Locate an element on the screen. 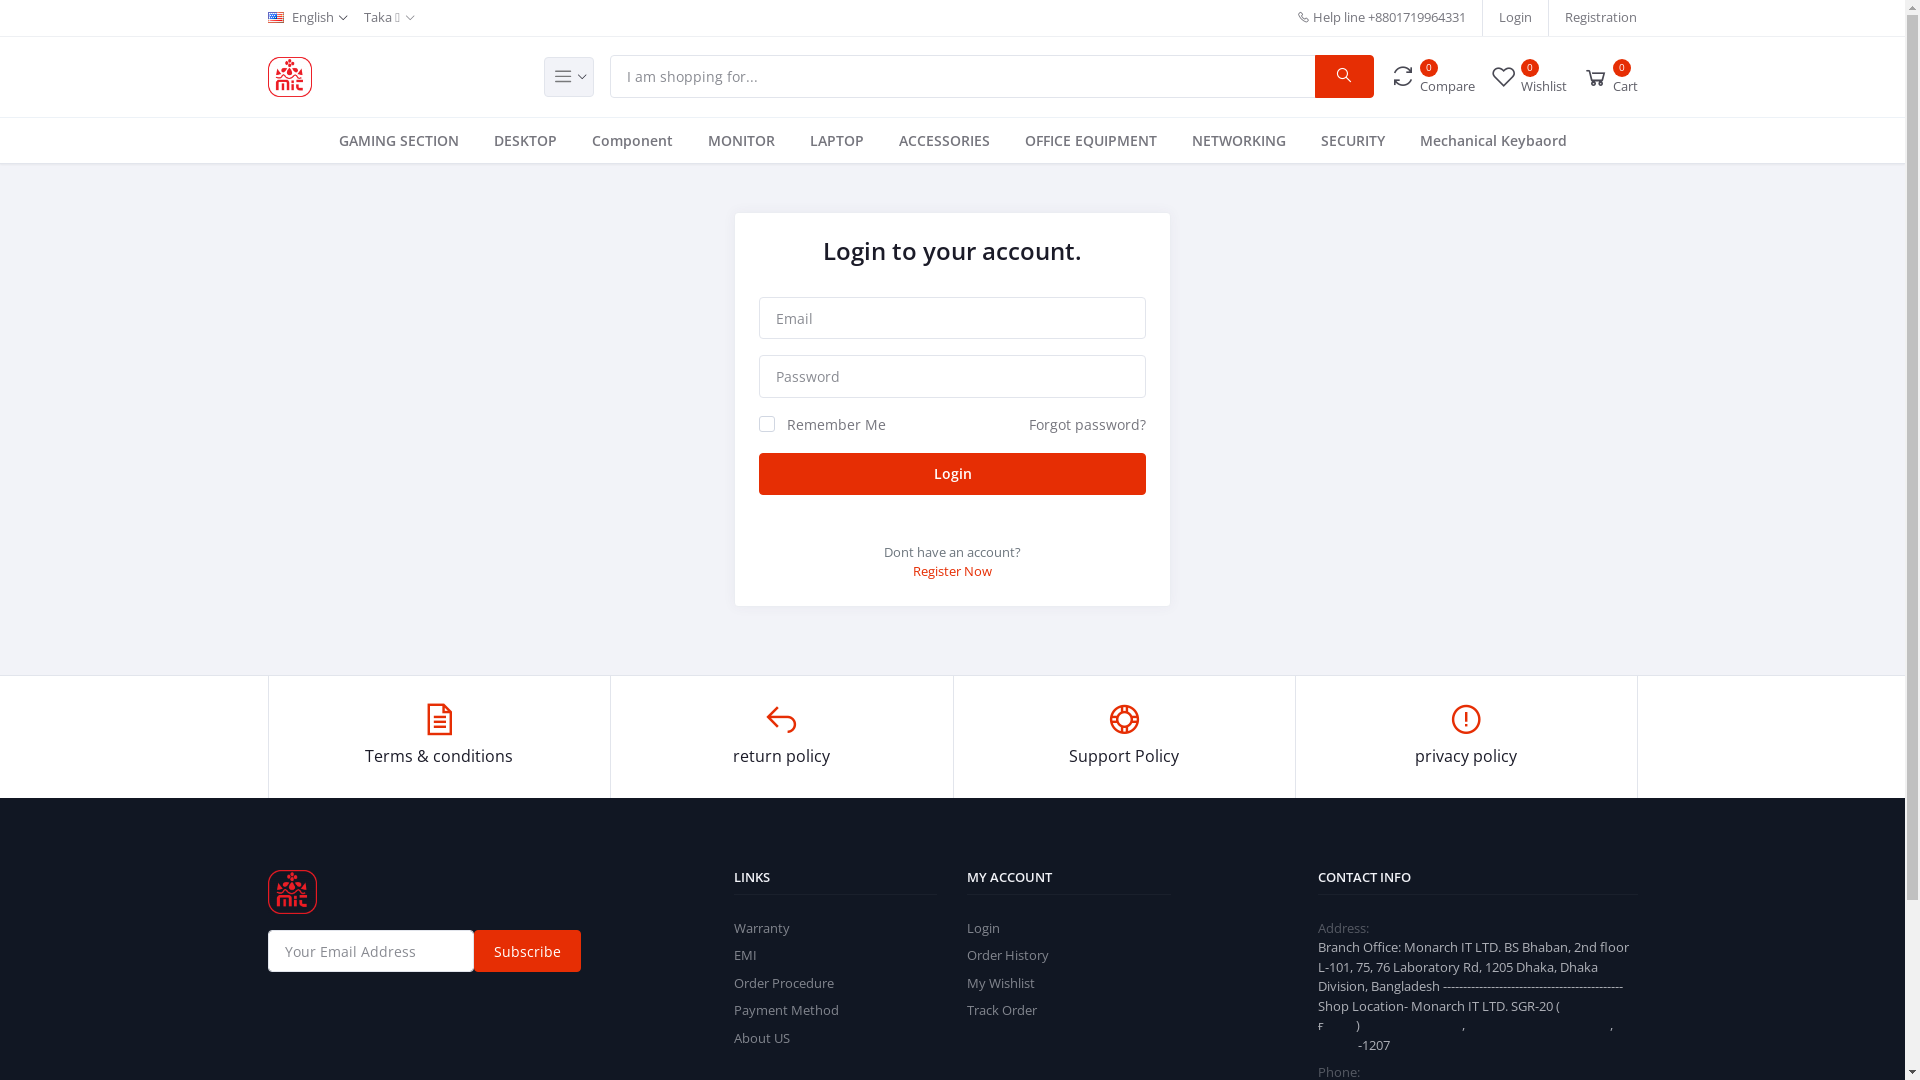  Login is located at coordinates (952, 474).